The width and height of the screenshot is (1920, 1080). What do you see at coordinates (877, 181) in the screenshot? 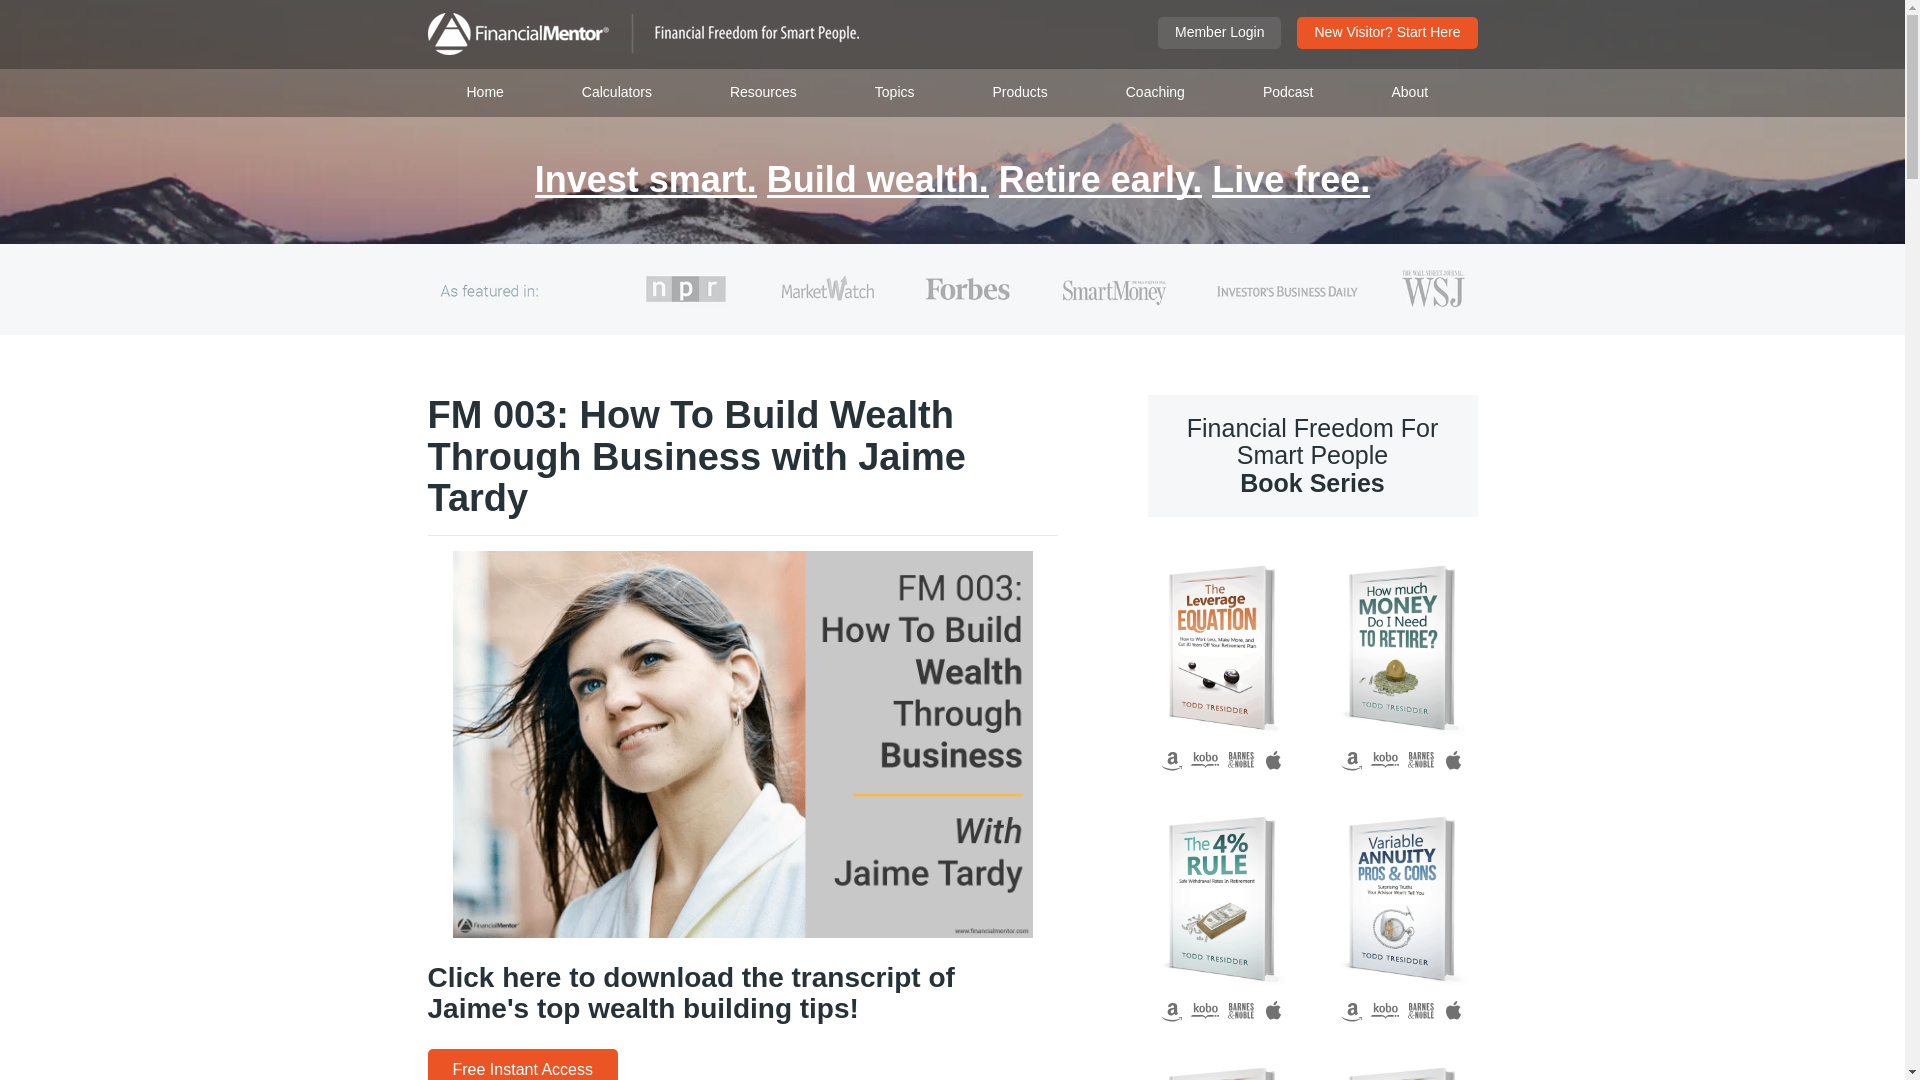
I see `Build wealth.` at bounding box center [877, 181].